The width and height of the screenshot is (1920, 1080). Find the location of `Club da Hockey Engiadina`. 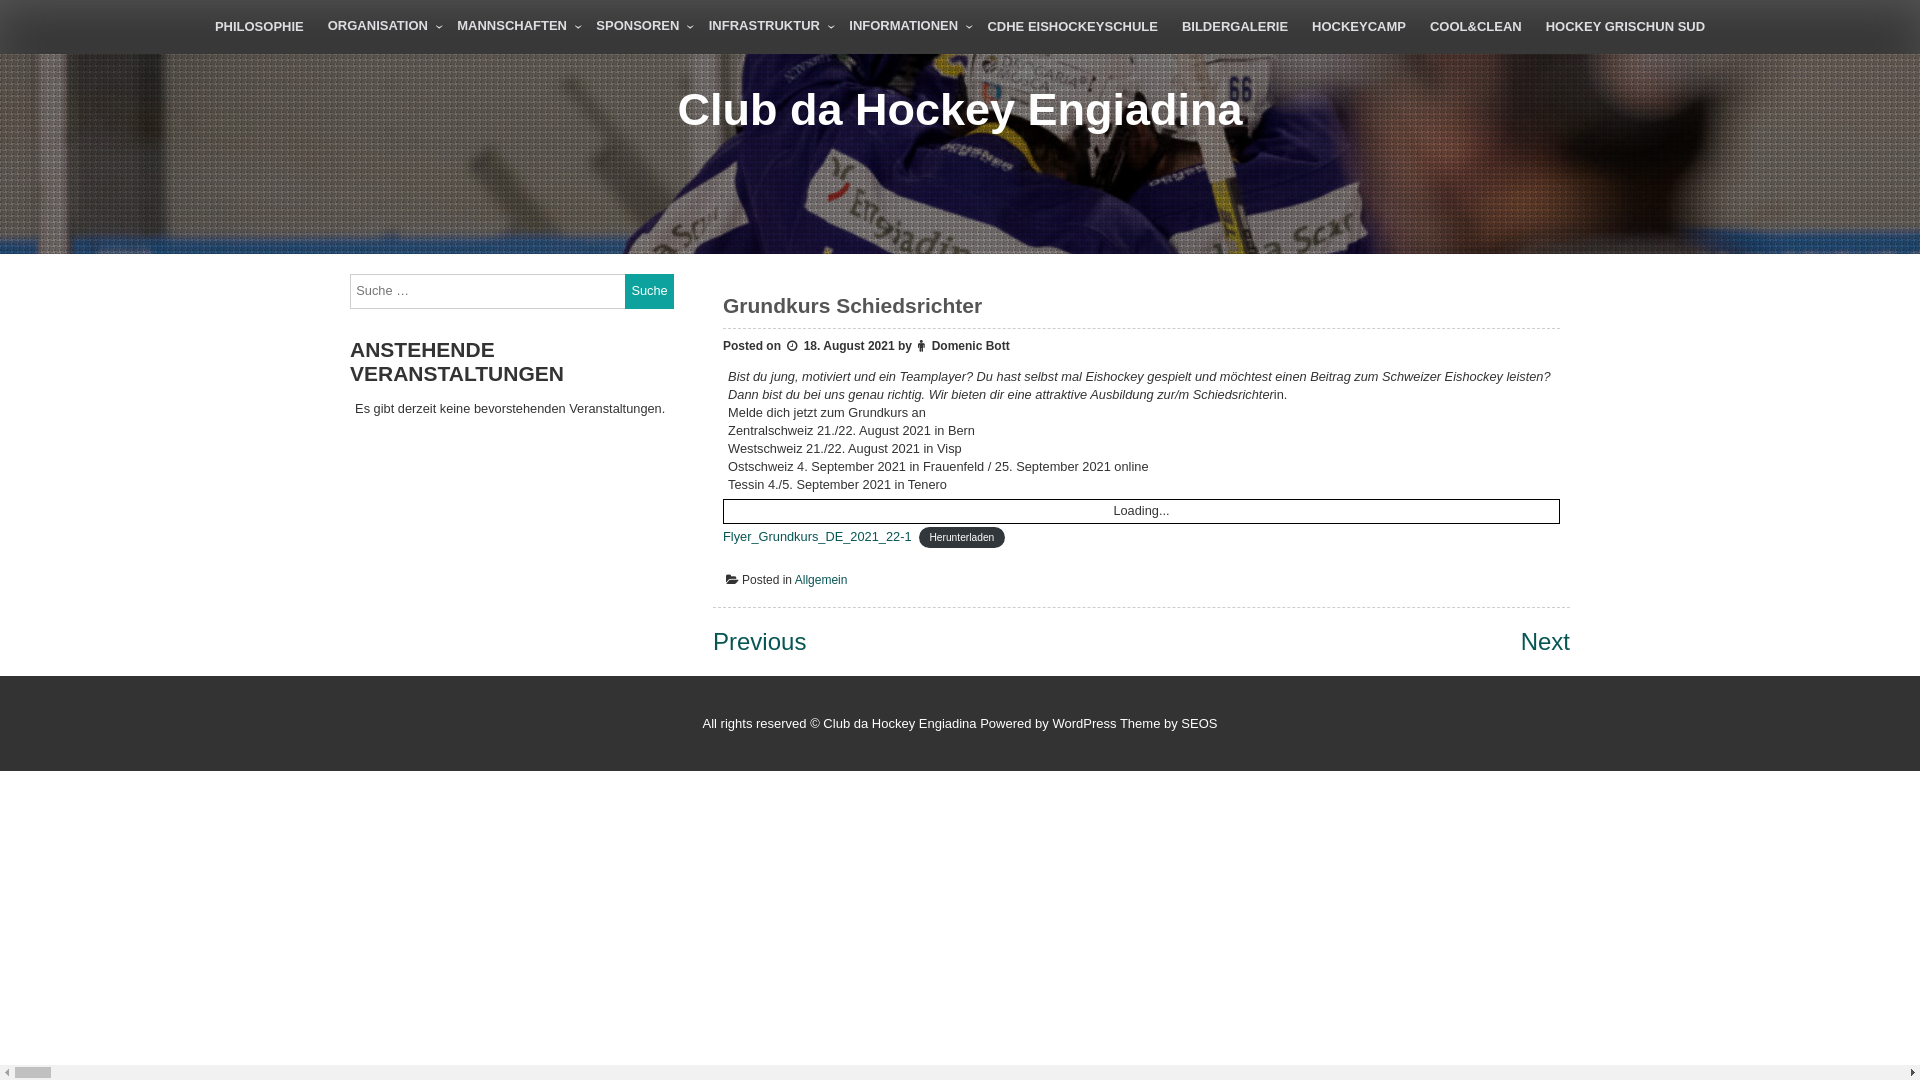

Club da Hockey Engiadina is located at coordinates (960, 110).